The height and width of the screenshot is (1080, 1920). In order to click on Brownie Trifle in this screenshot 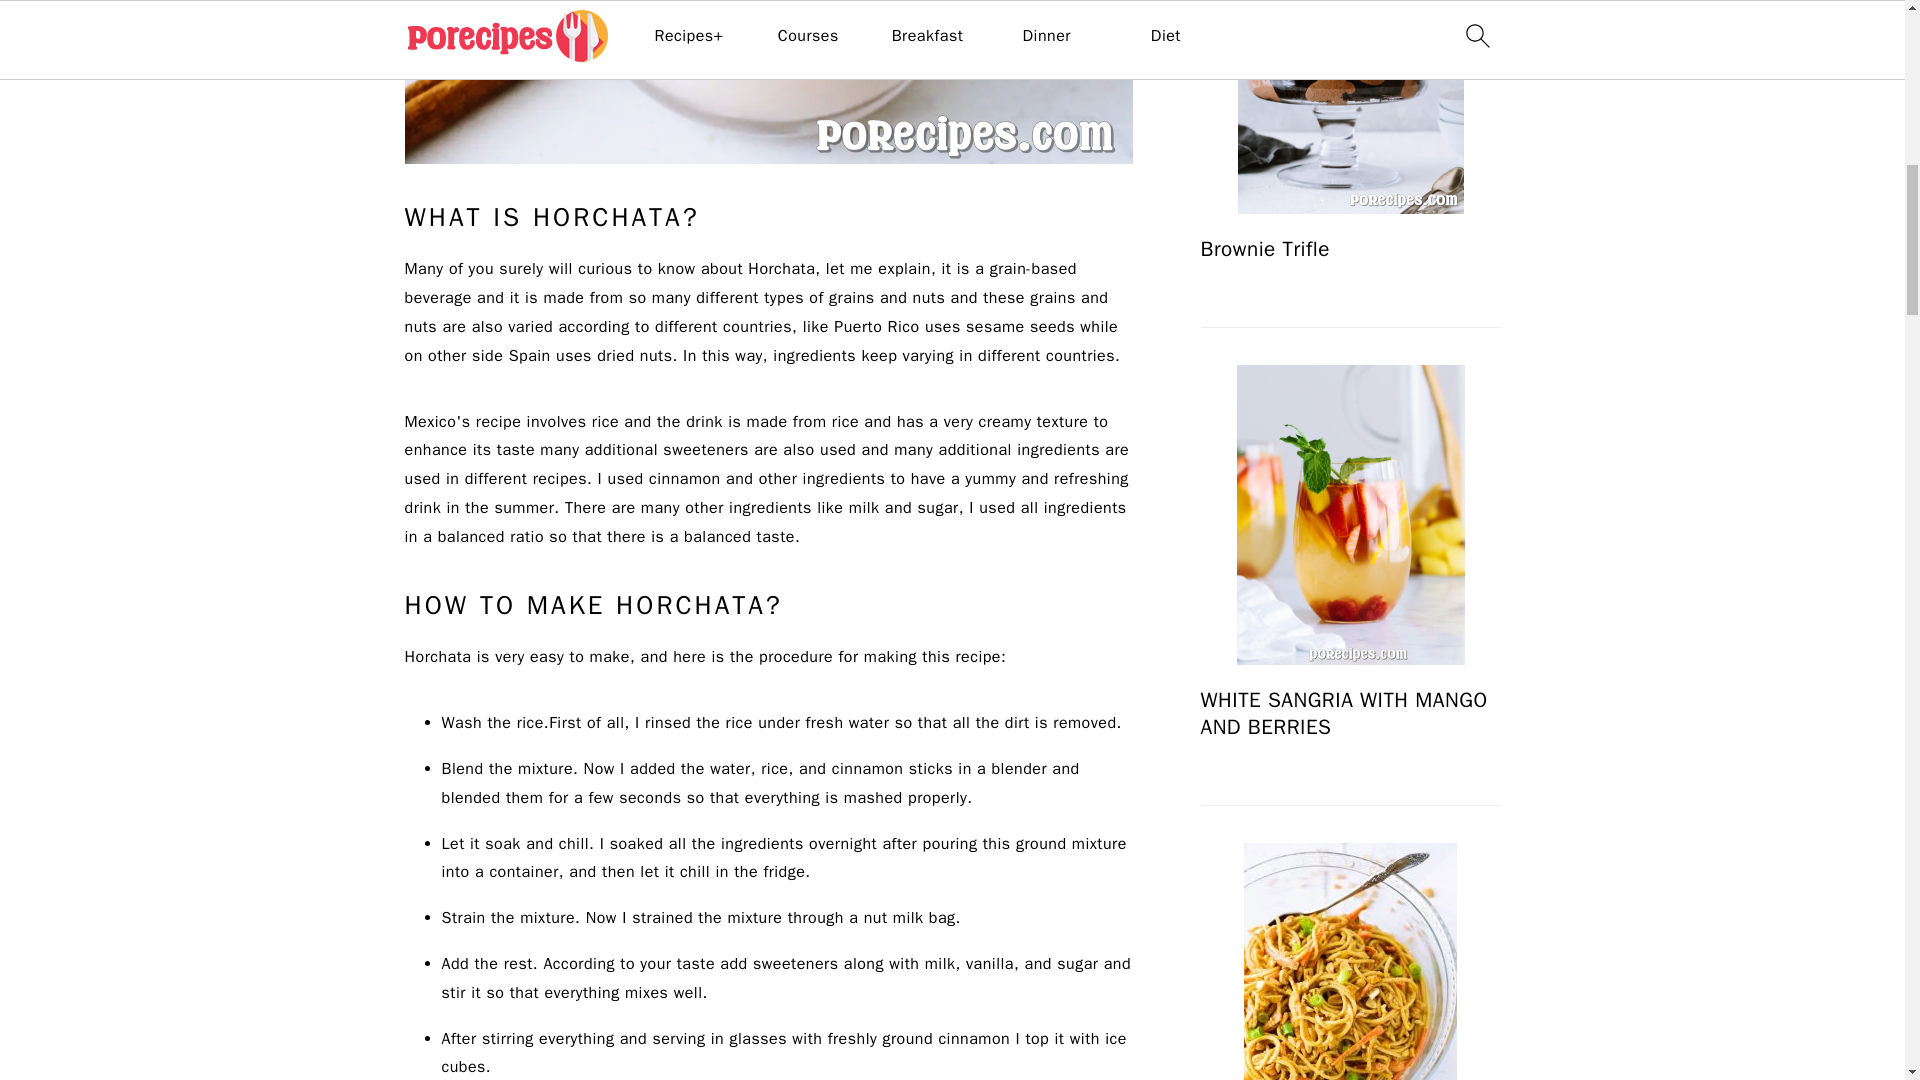, I will do `click(1350, 106)`.